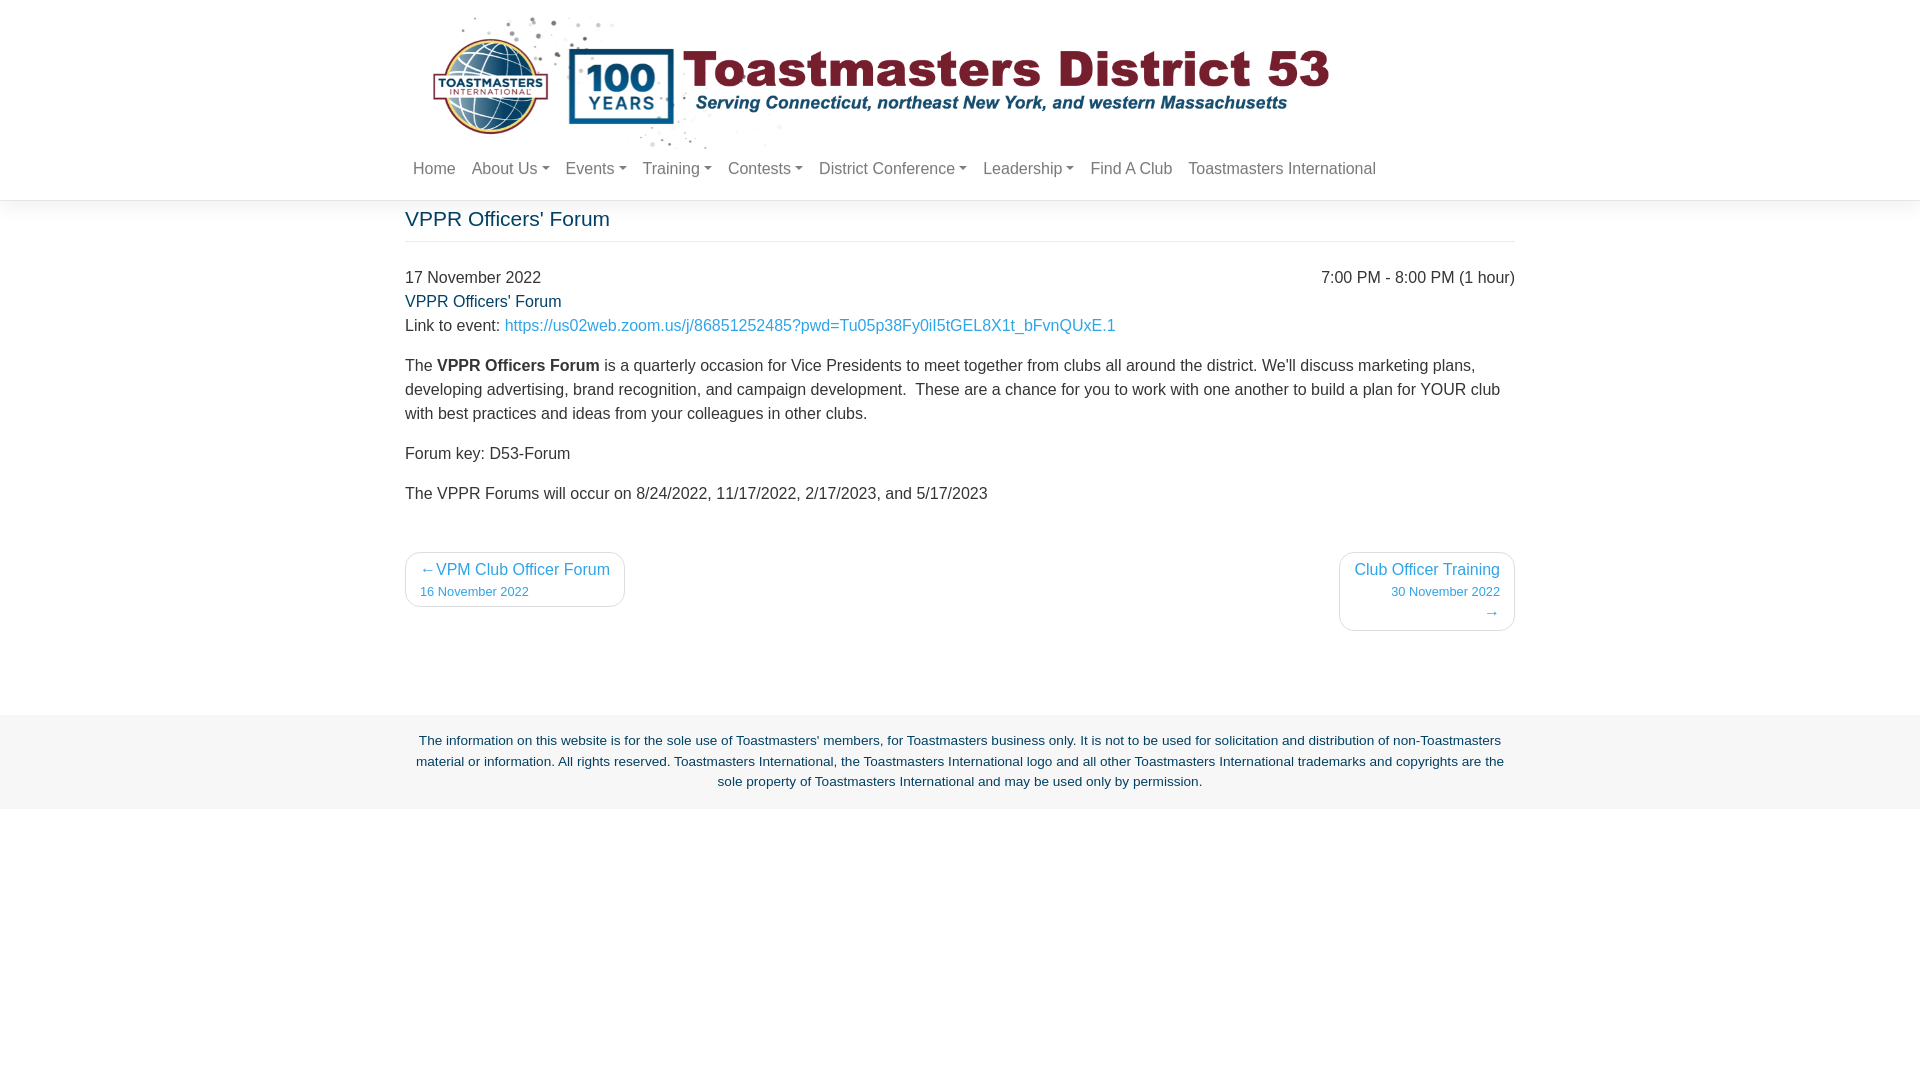 This screenshot has width=1920, height=1080. What do you see at coordinates (434, 169) in the screenshot?
I see `About Us` at bounding box center [434, 169].